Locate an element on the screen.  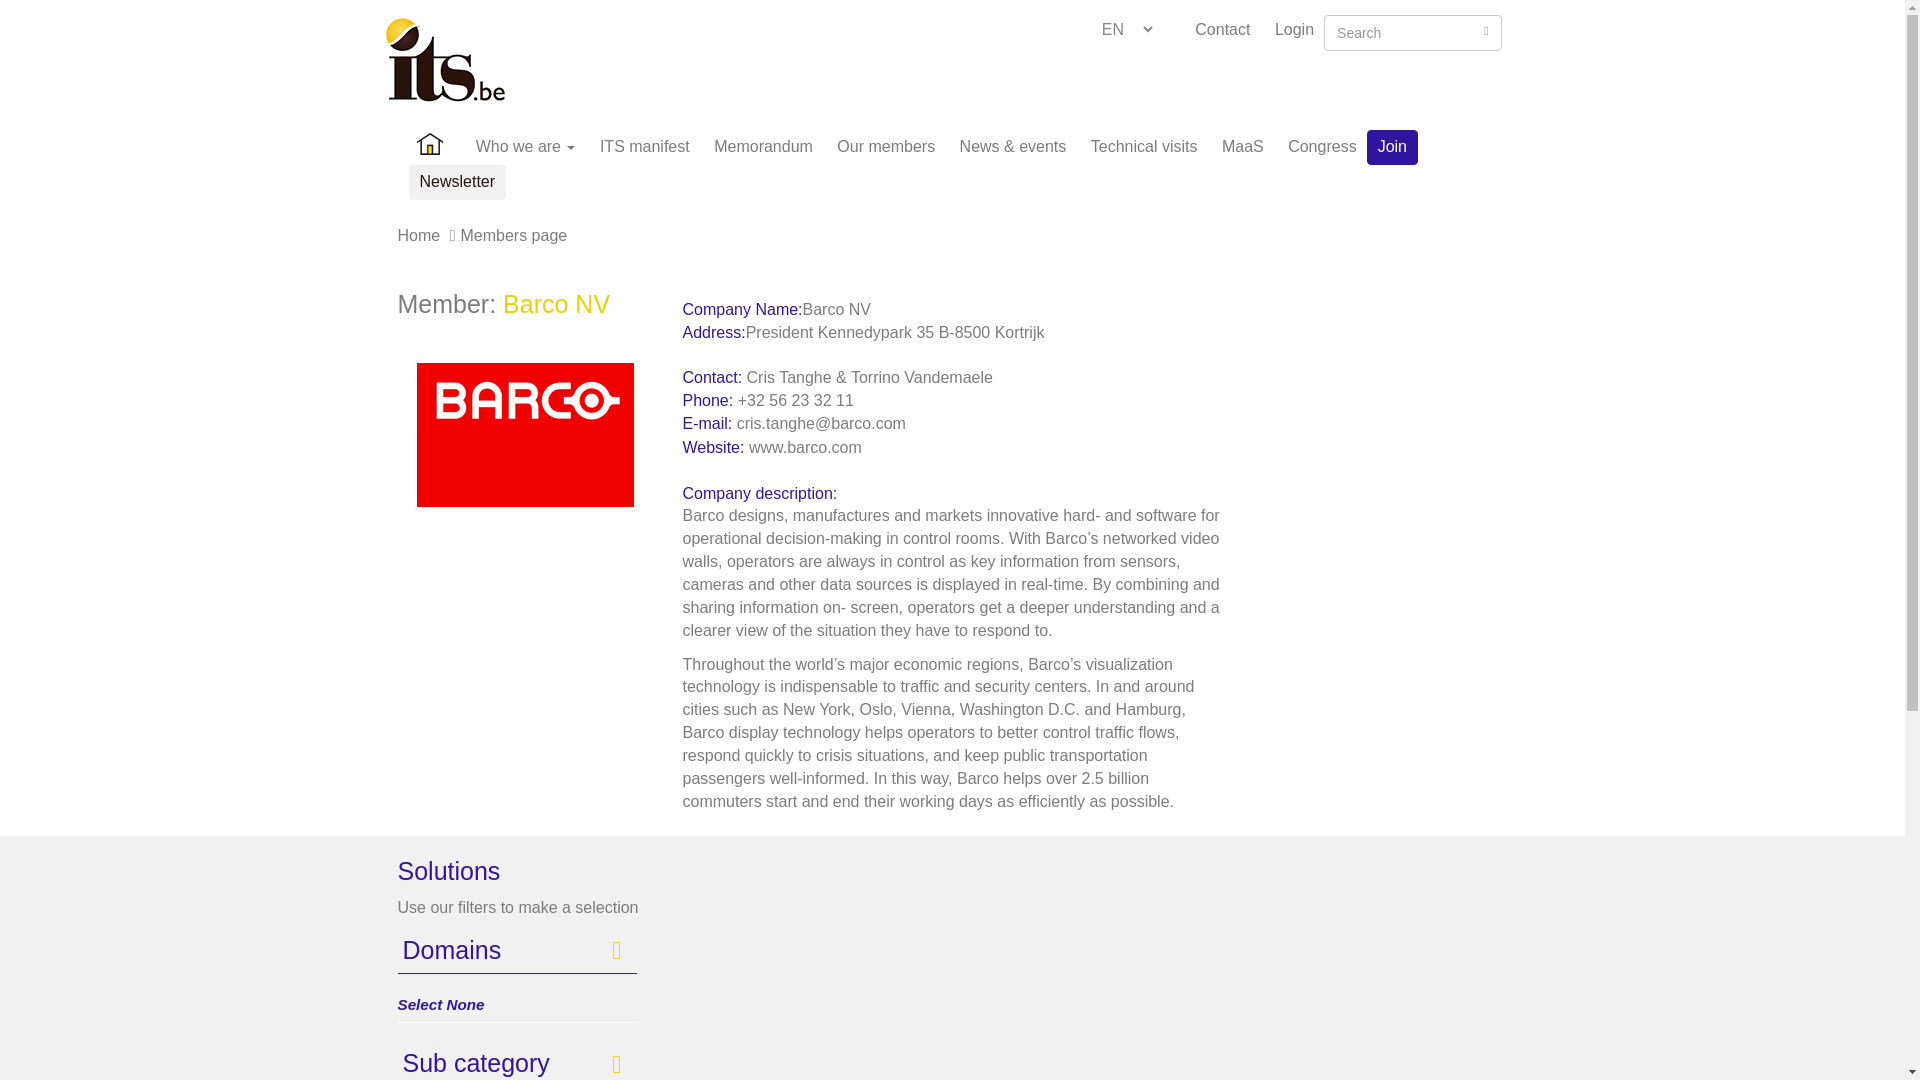
Who we are is located at coordinates (526, 142).